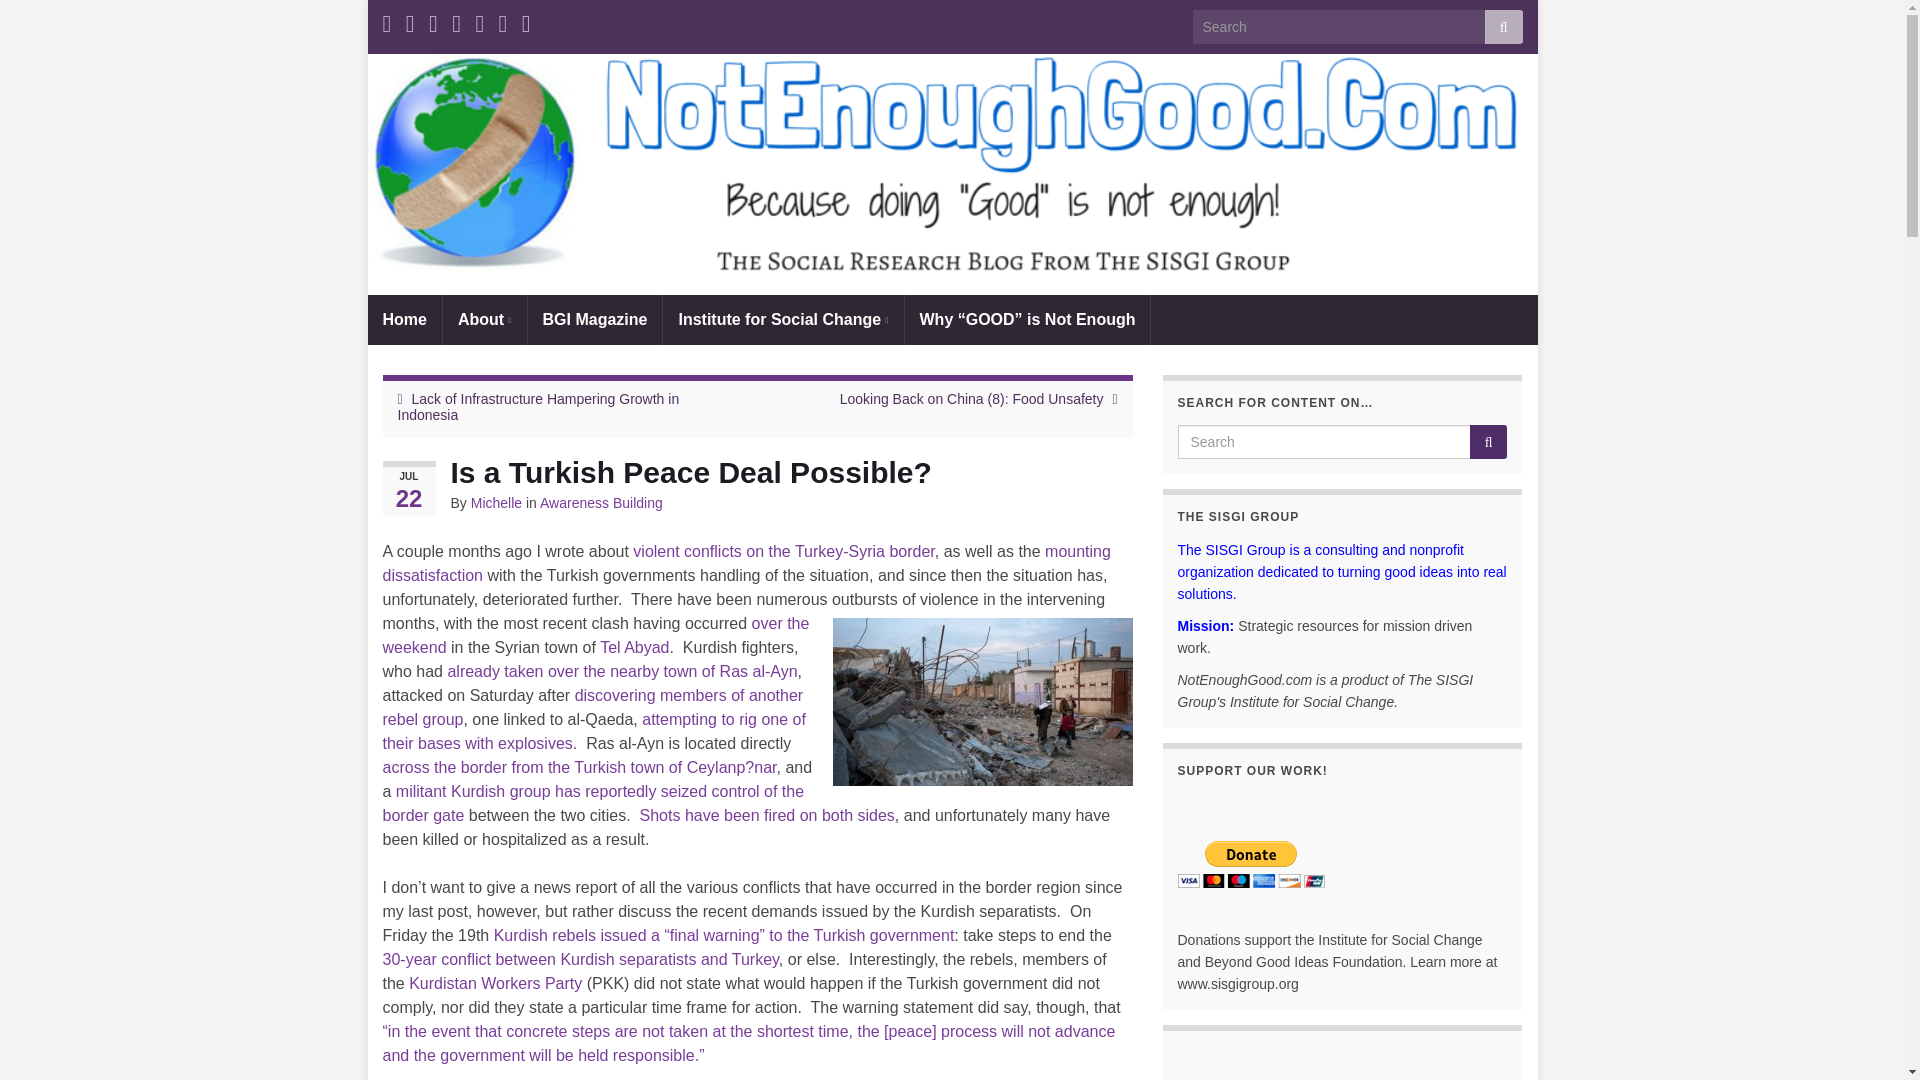 The height and width of the screenshot is (1080, 1920). What do you see at coordinates (600, 502) in the screenshot?
I see `Awareness Building` at bounding box center [600, 502].